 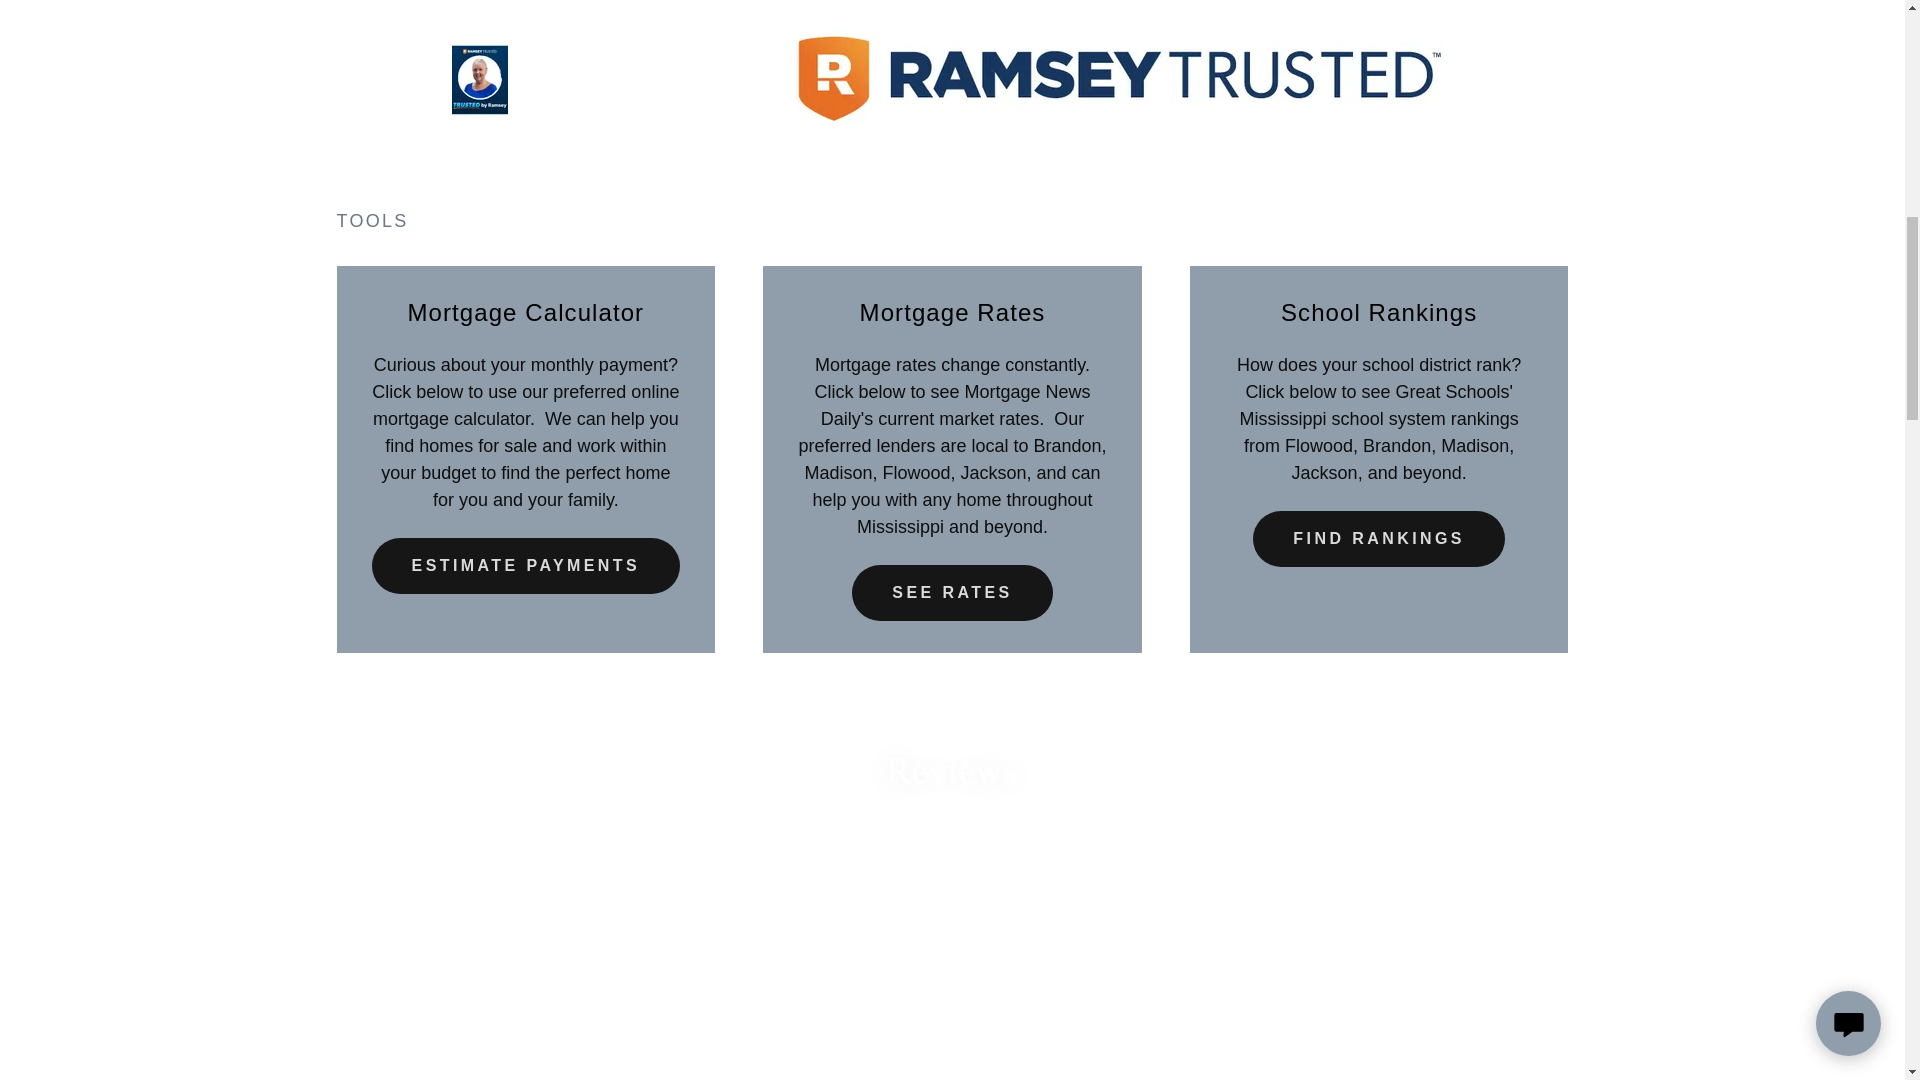 I want to click on SEE RATES, so click(x=952, y=592).